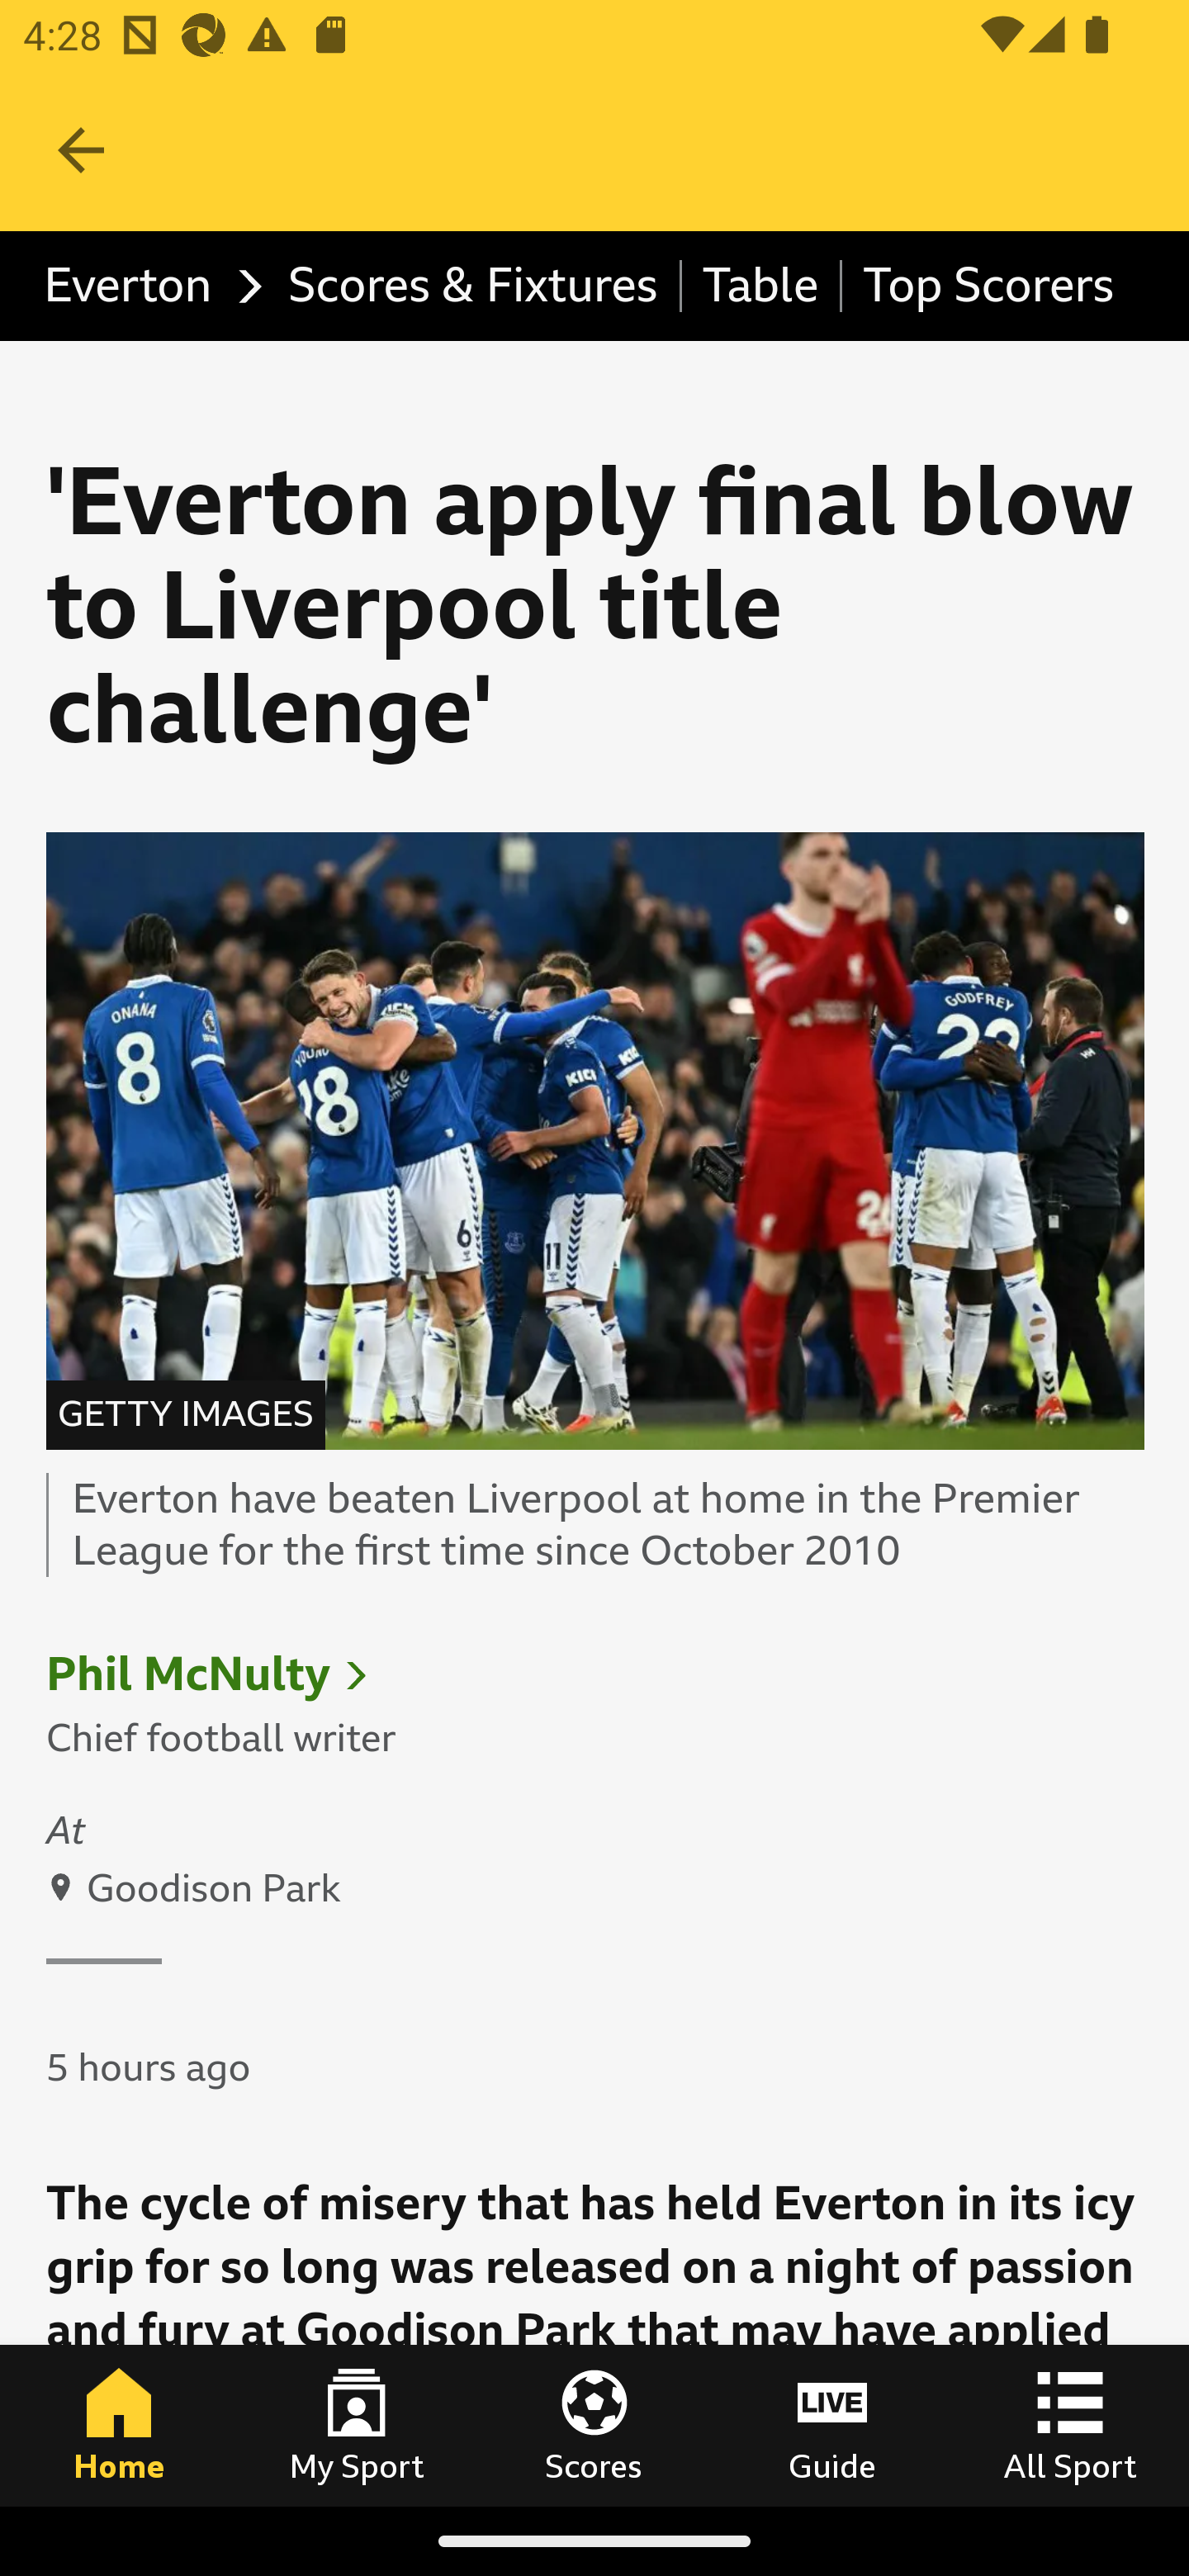 This screenshot has height=2576, width=1189. I want to click on Guide, so click(832, 2425).